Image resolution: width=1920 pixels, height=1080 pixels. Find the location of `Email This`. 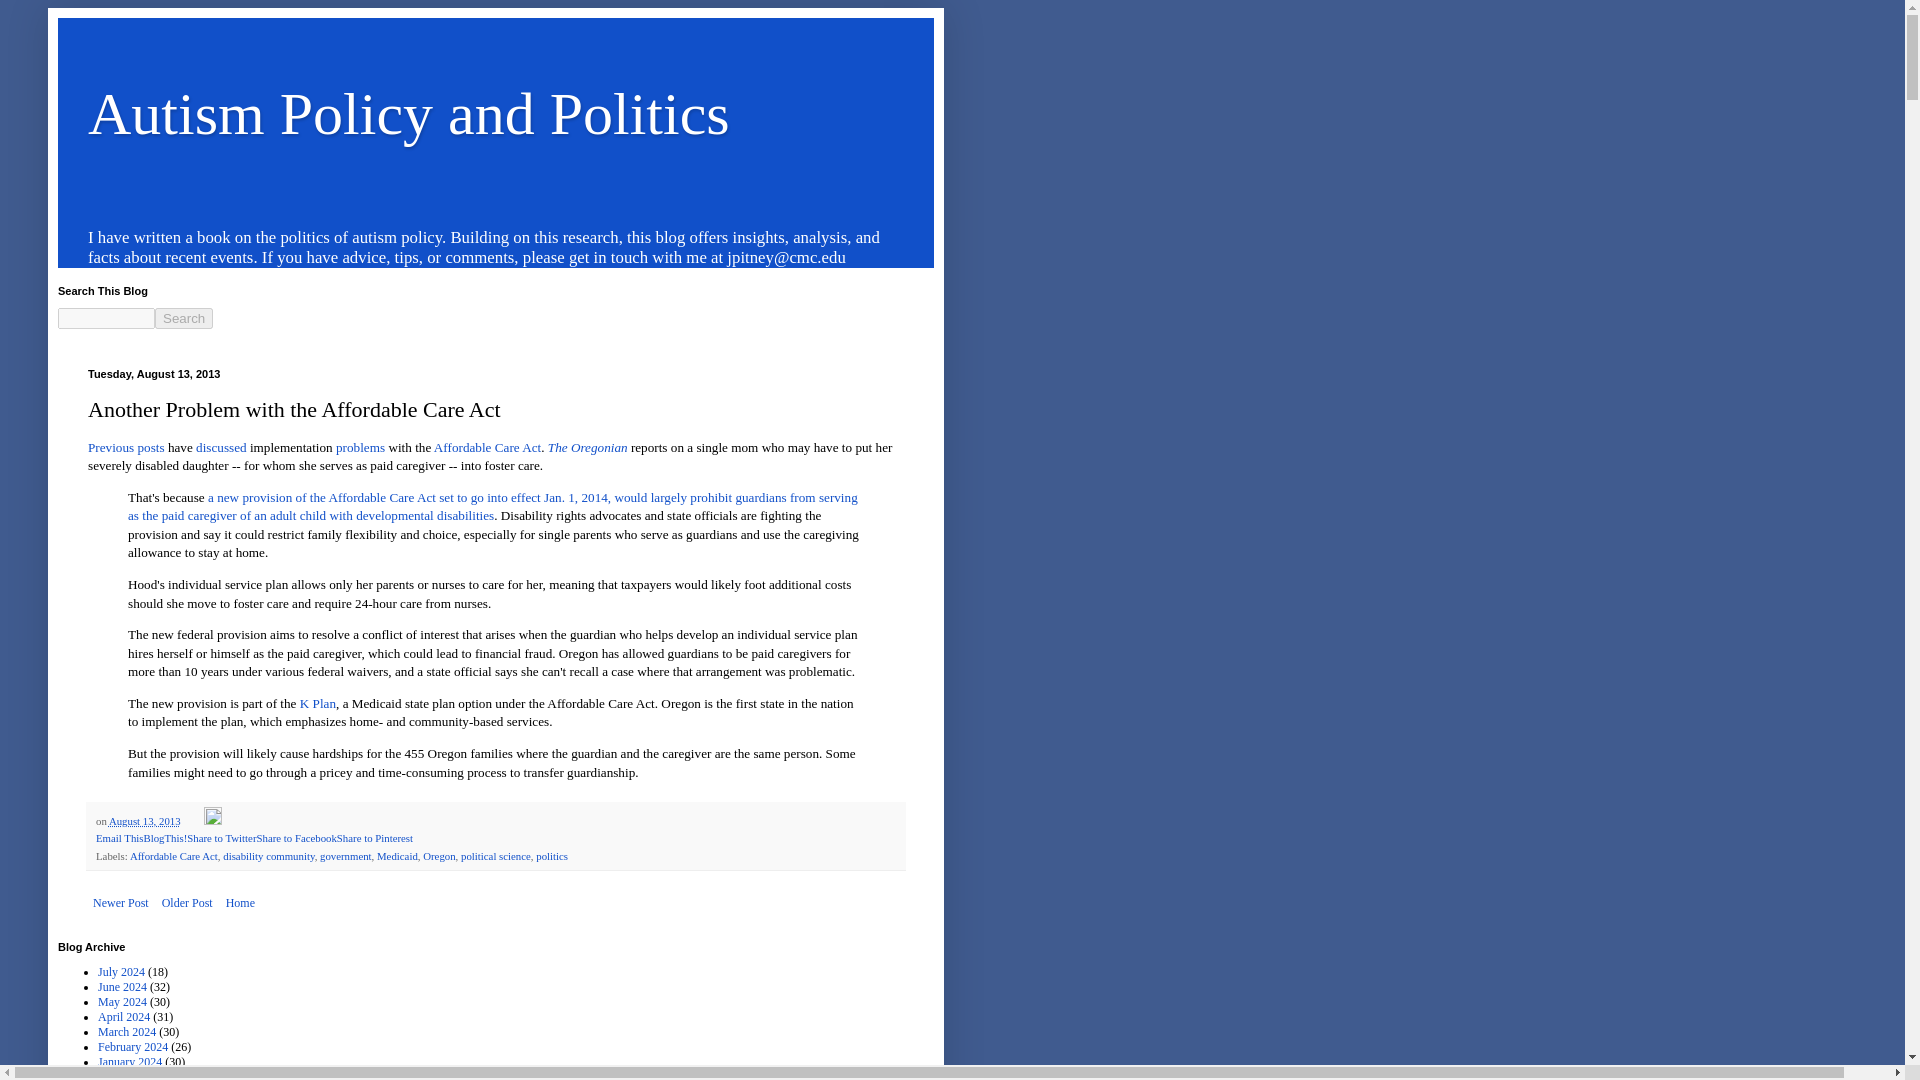

Email This is located at coordinates (119, 837).